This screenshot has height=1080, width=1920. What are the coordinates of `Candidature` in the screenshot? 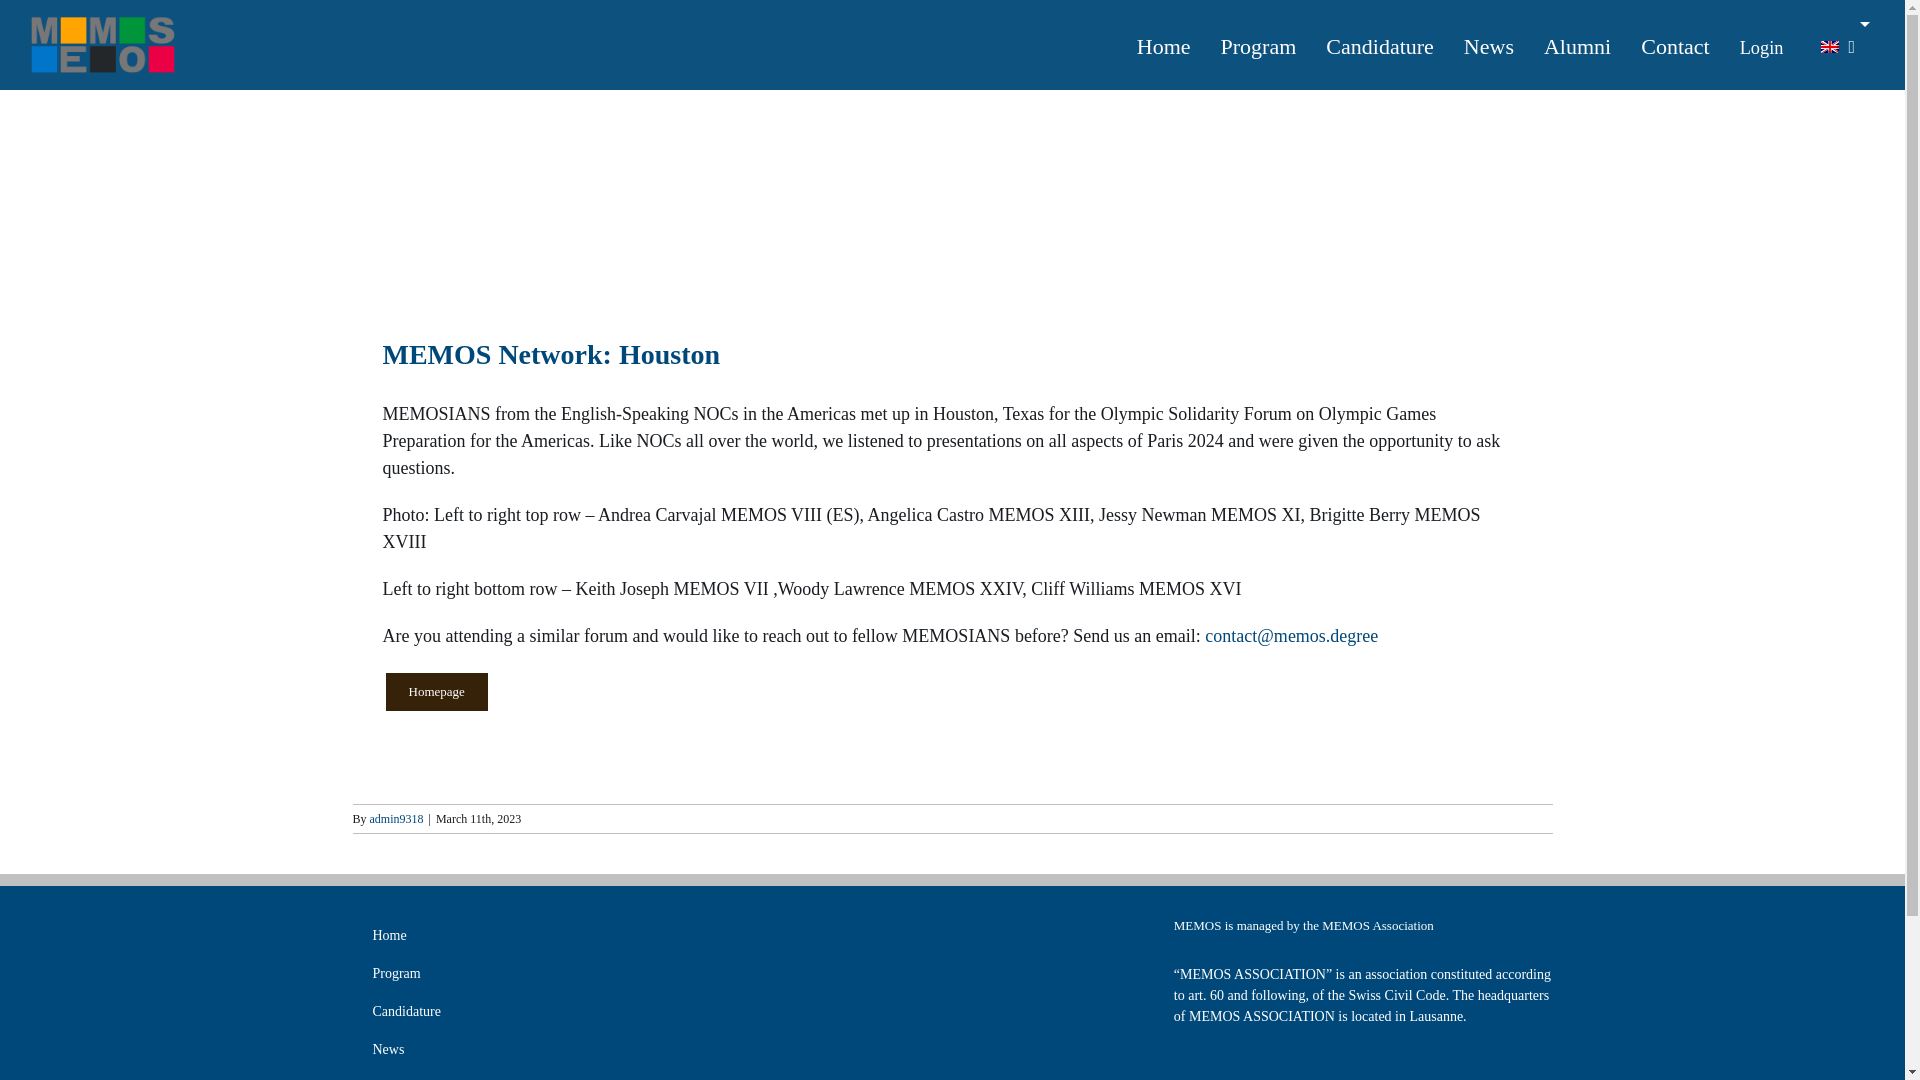 It's located at (1380, 44).